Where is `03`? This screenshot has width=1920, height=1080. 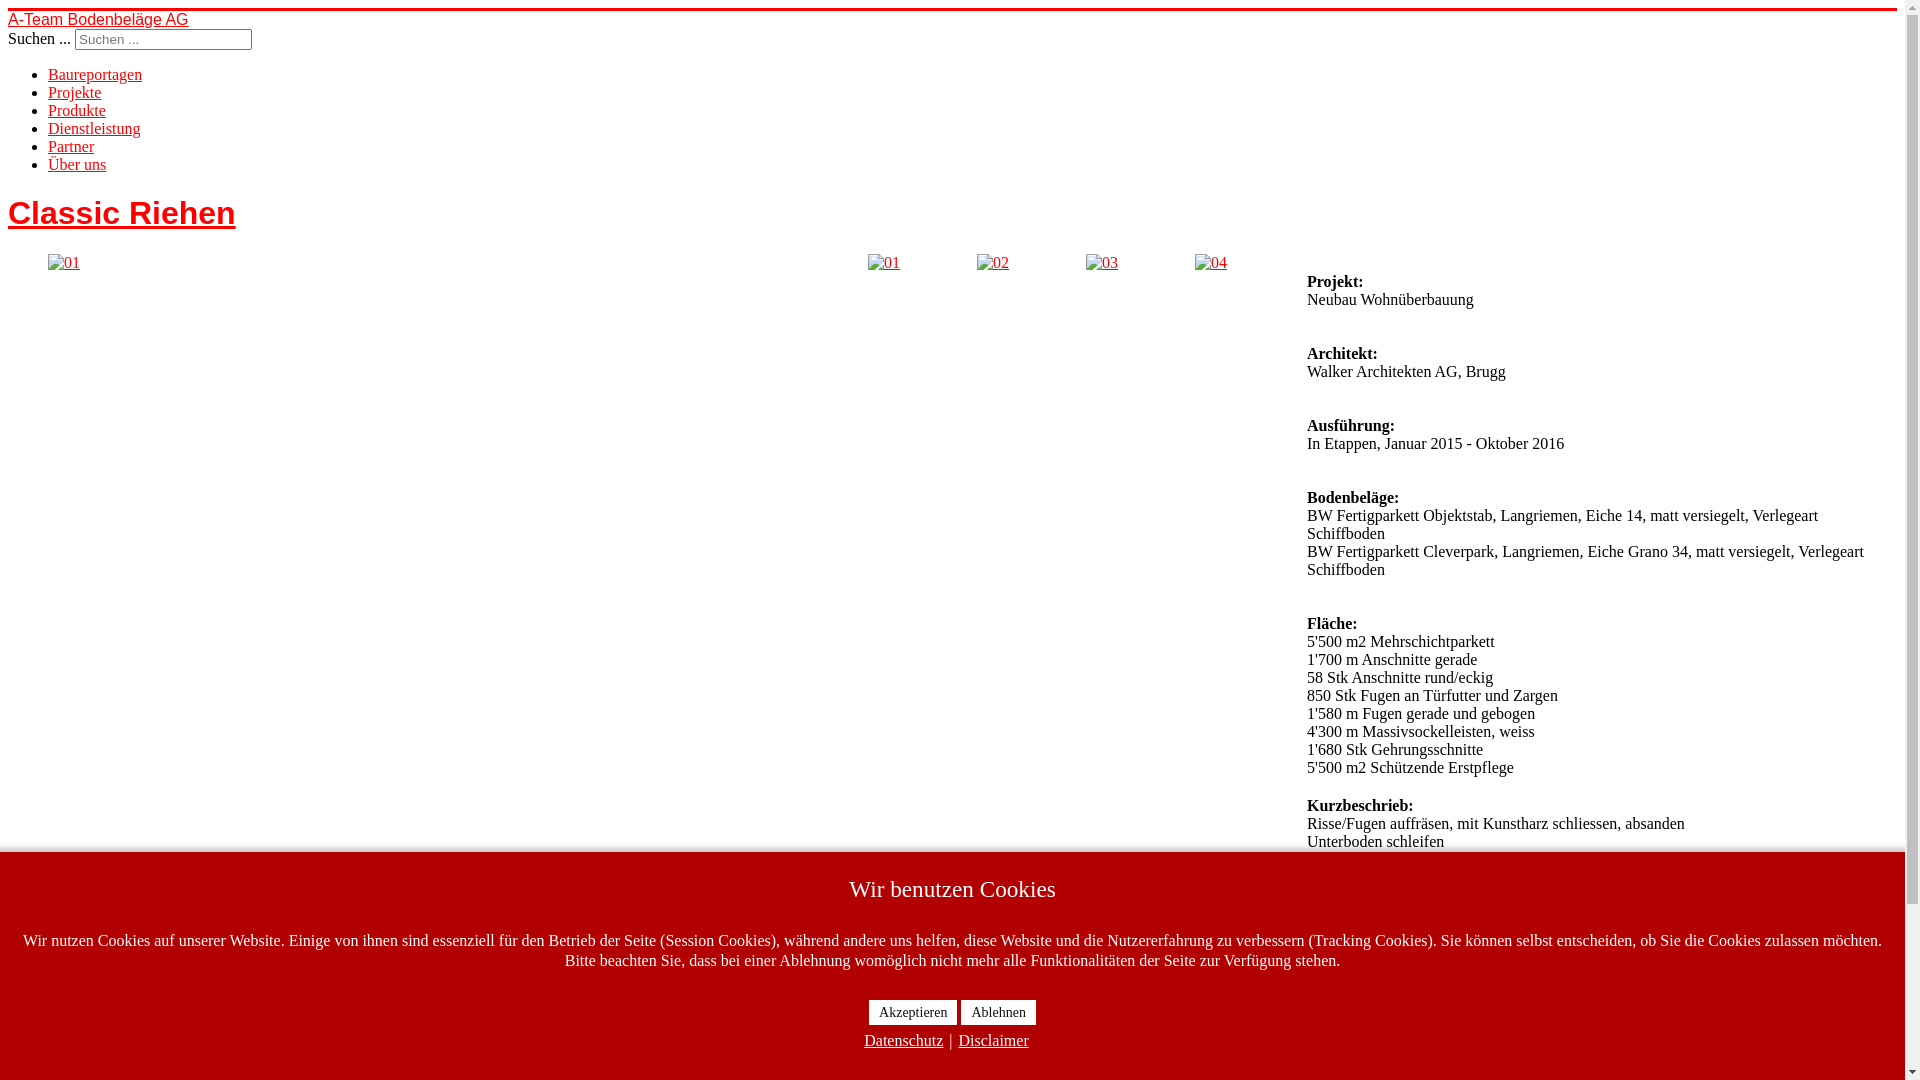 03 is located at coordinates (1102, 263).